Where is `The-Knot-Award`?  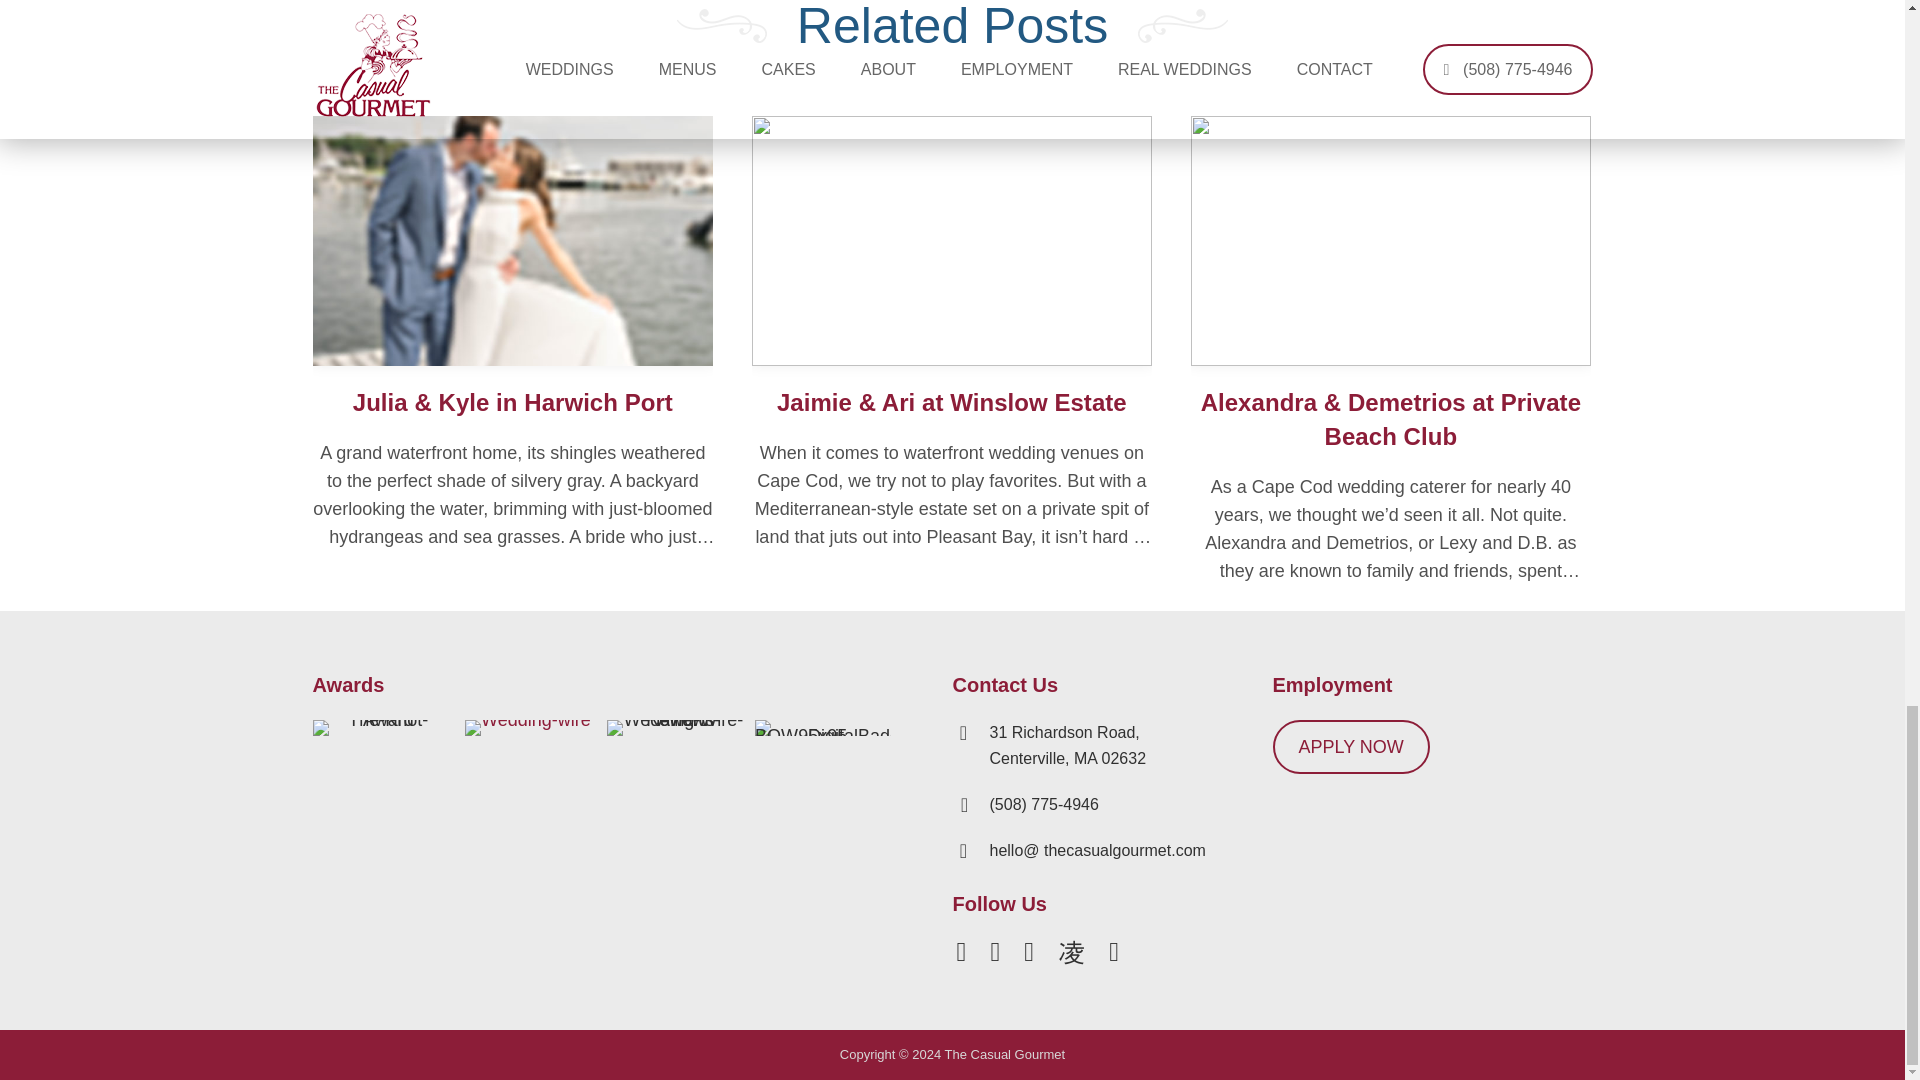
The-Knot-Award is located at coordinates (379, 728).